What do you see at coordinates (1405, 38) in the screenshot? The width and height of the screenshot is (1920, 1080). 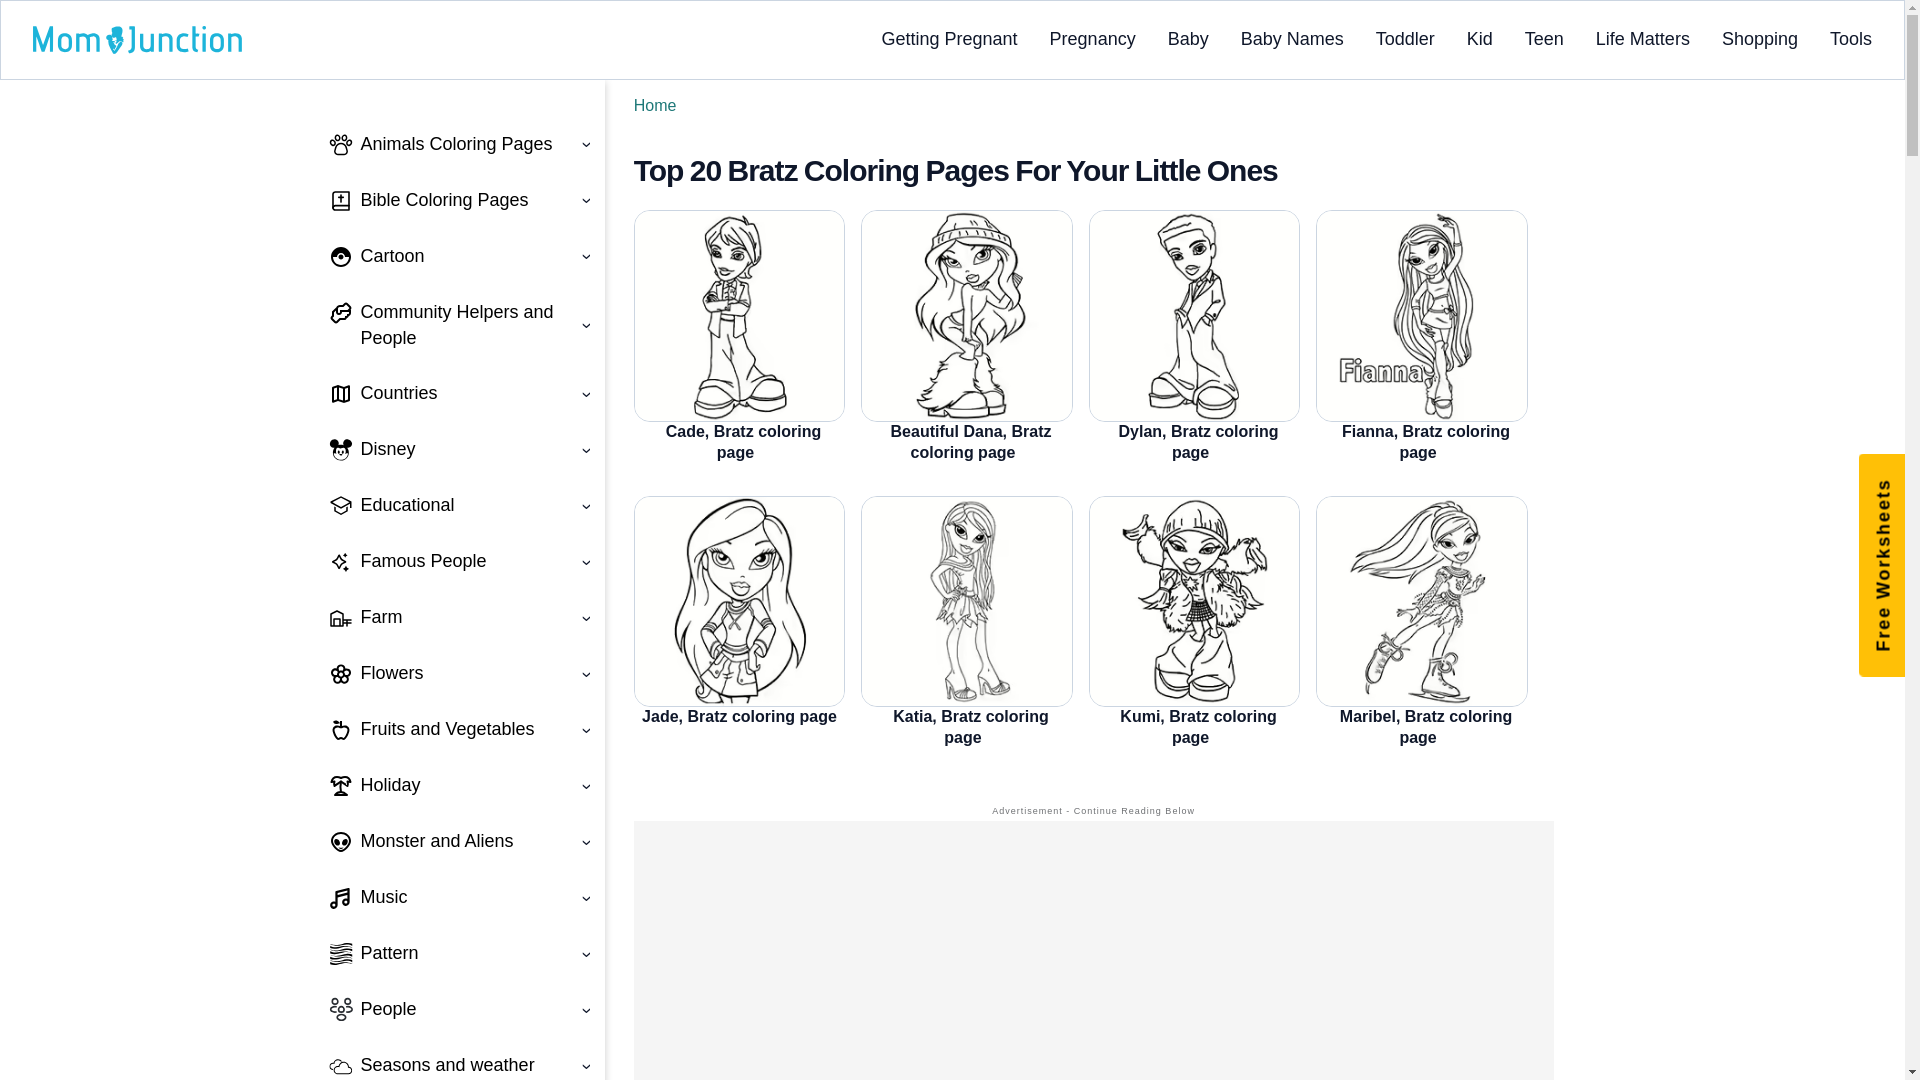 I see `Toddler` at bounding box center [1405, 38].